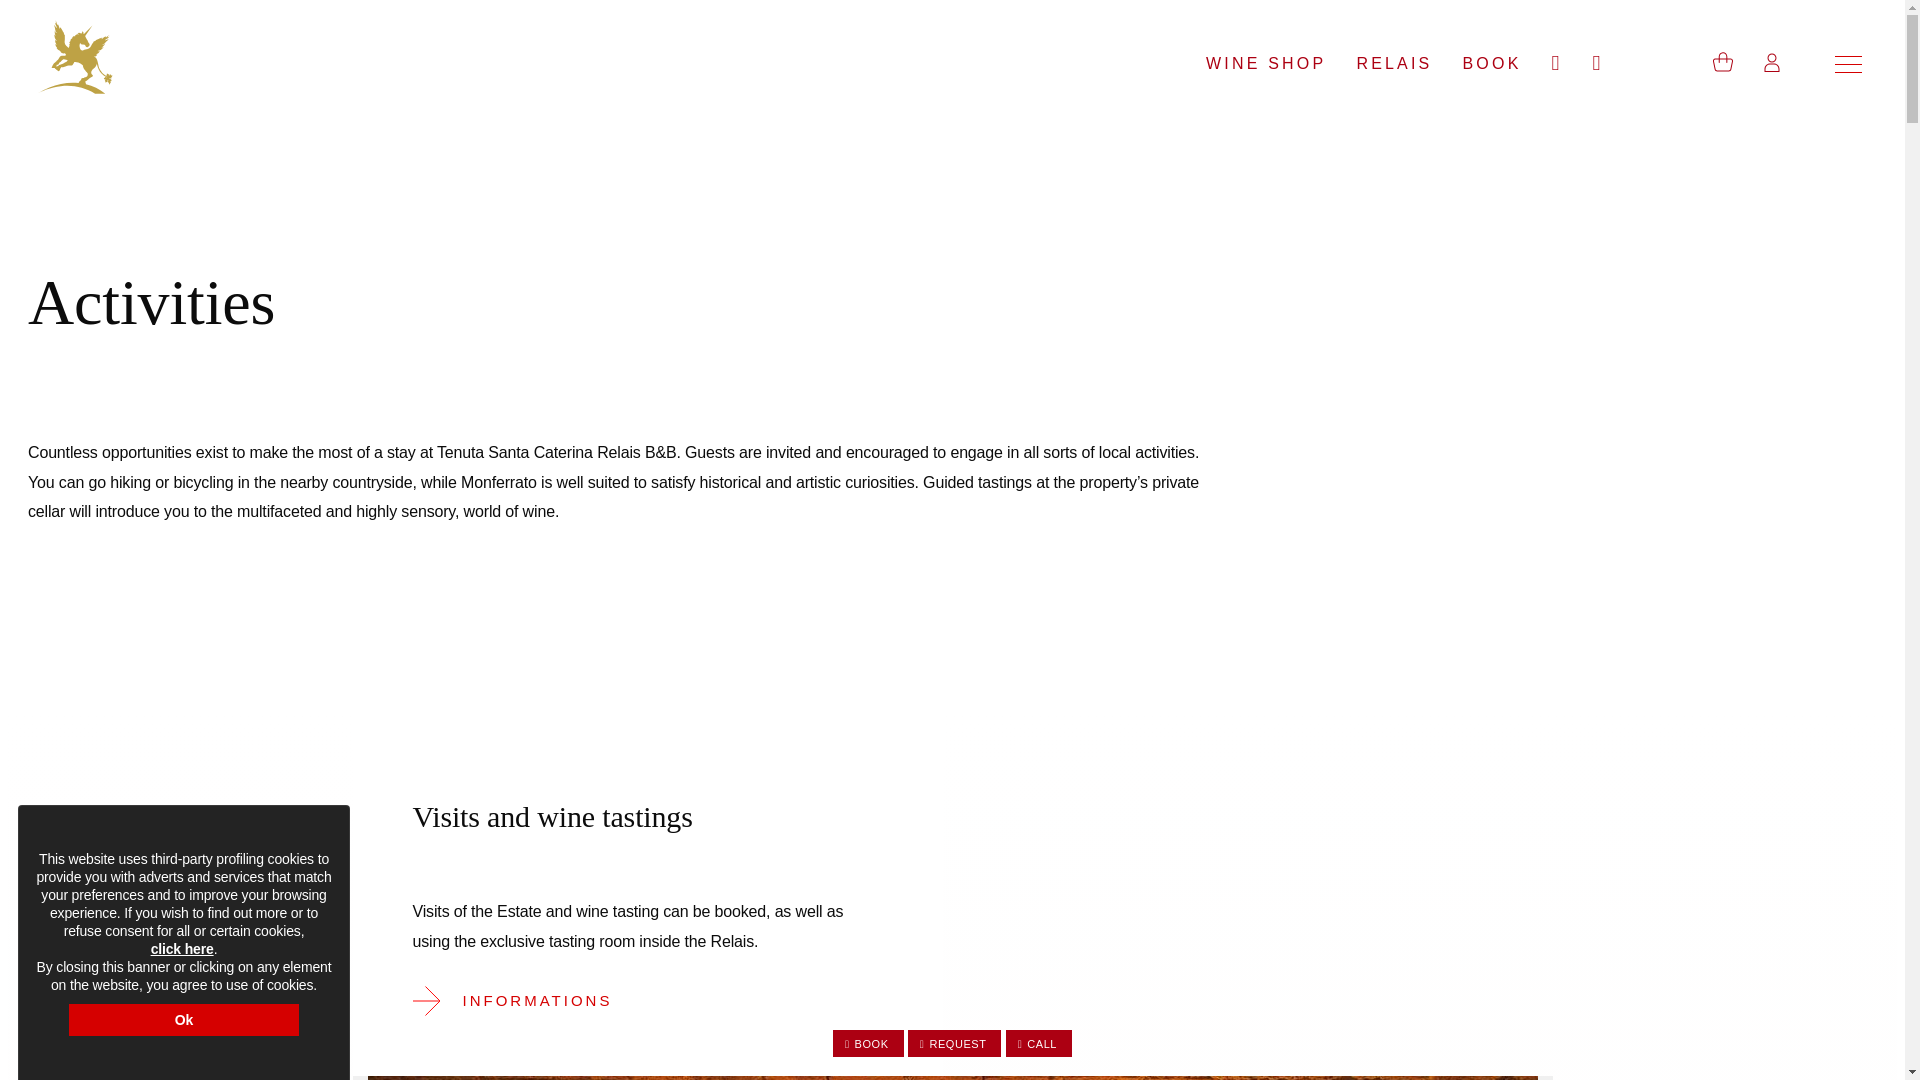  Describe the element at coordinates (182, 948) in the screenshot. I see `click here` at that location.